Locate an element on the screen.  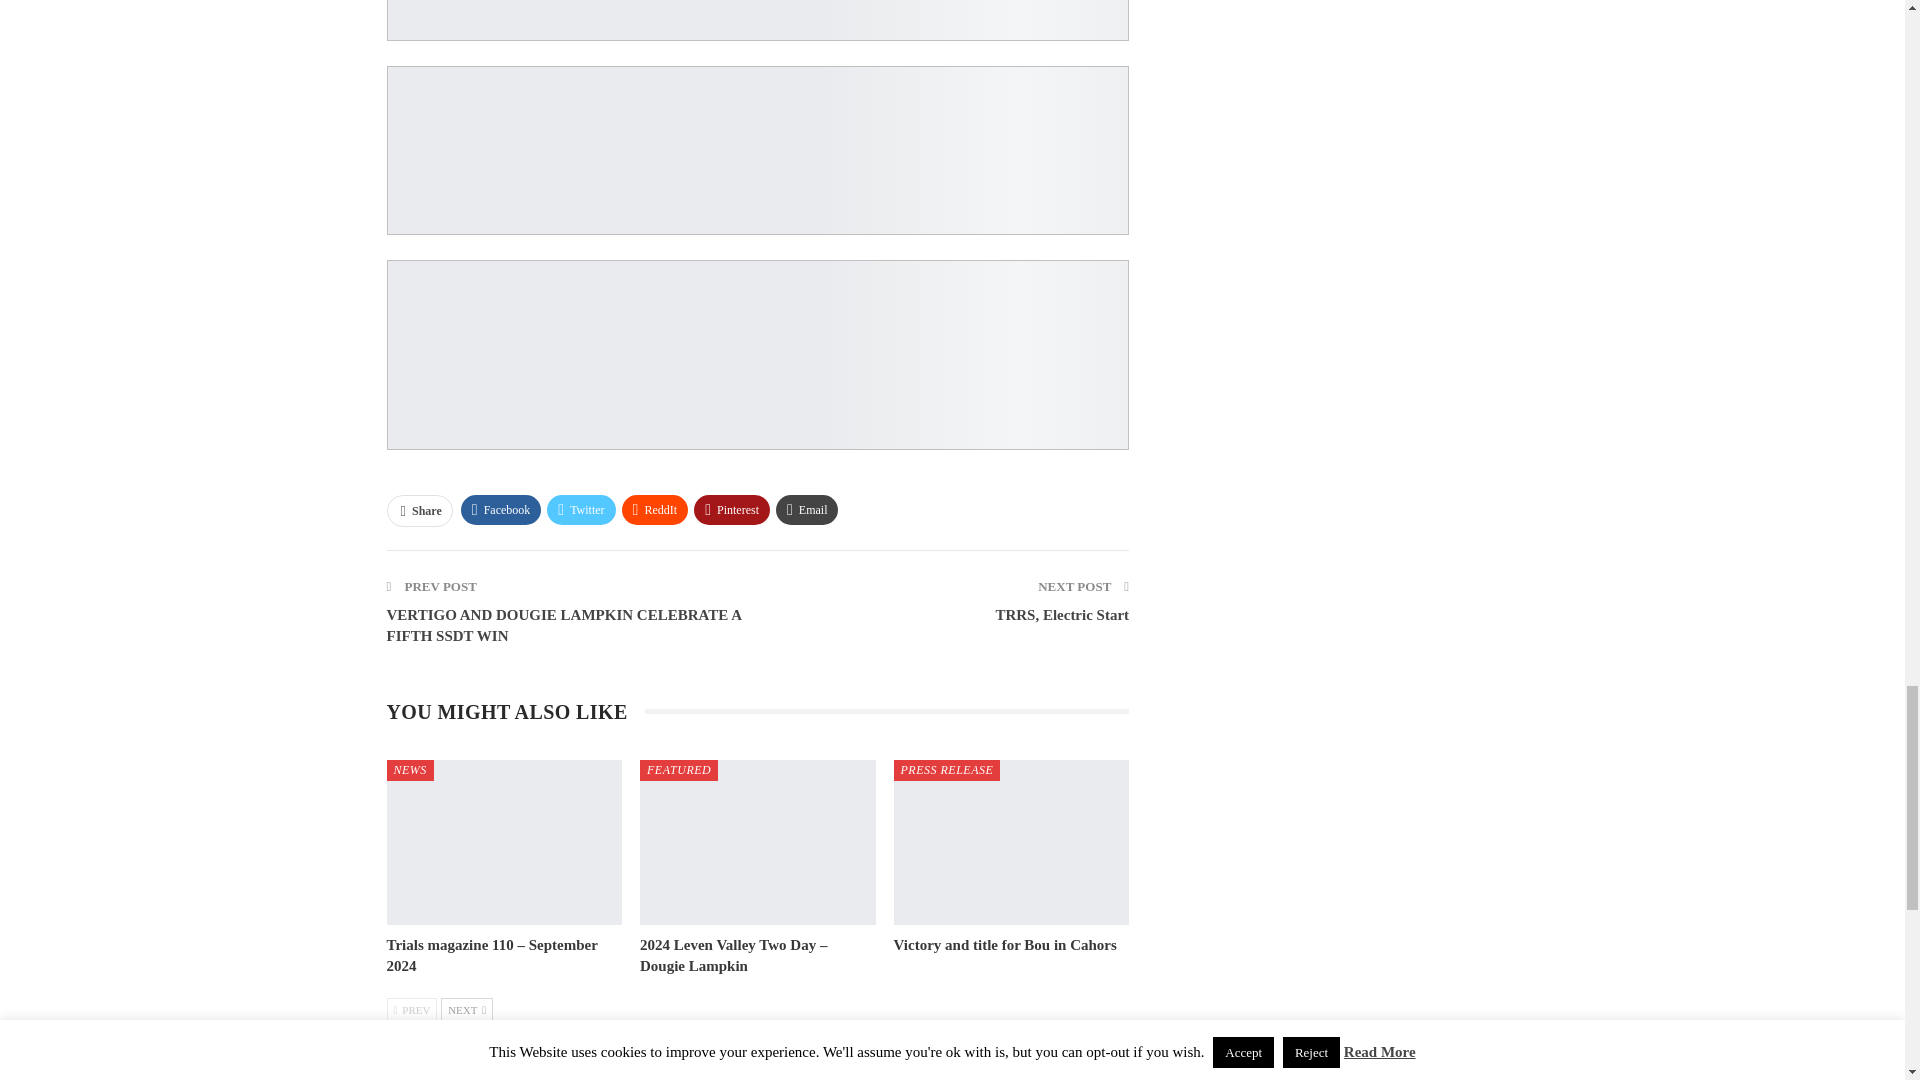
Pinterest is located at coordinates (731, 509).